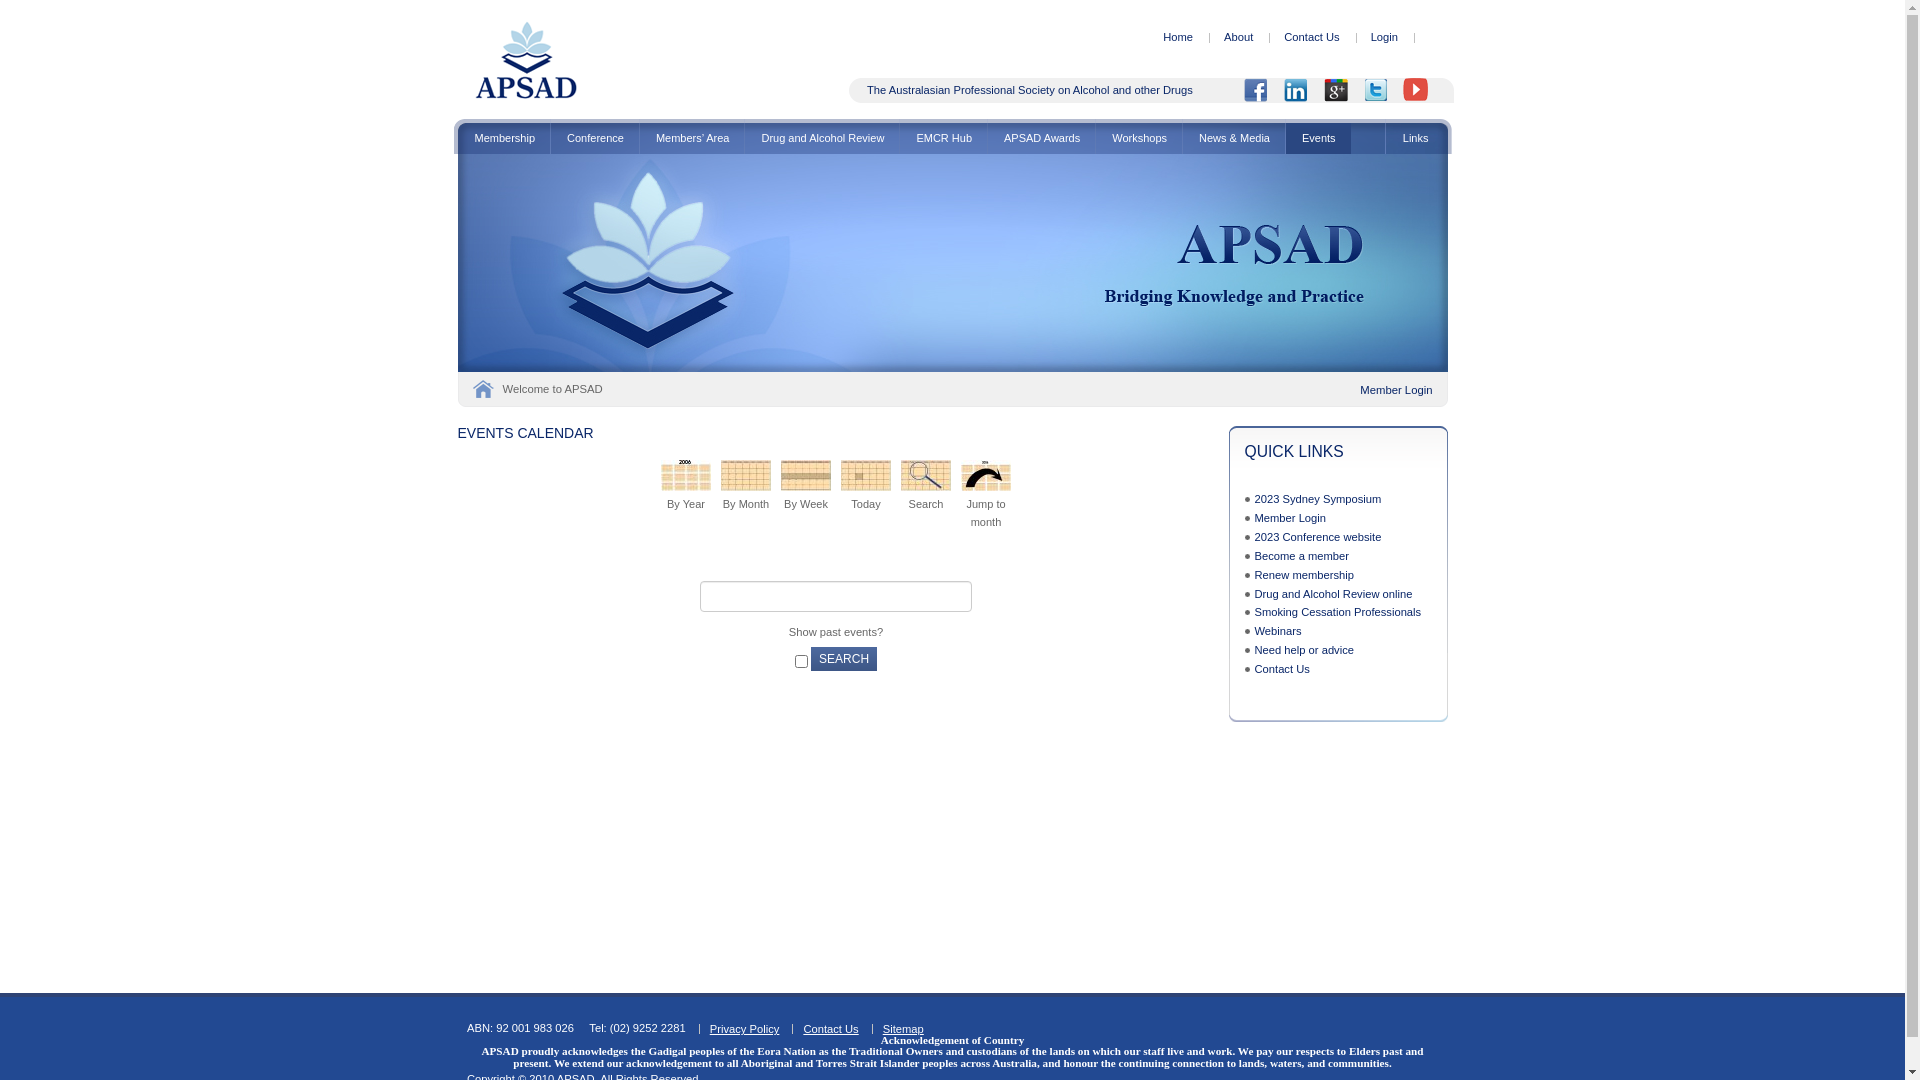  What do you see at coordinates (1304, 650) in the screenshot?
I see `Need help or advice` at bounding box center [1304, 650].